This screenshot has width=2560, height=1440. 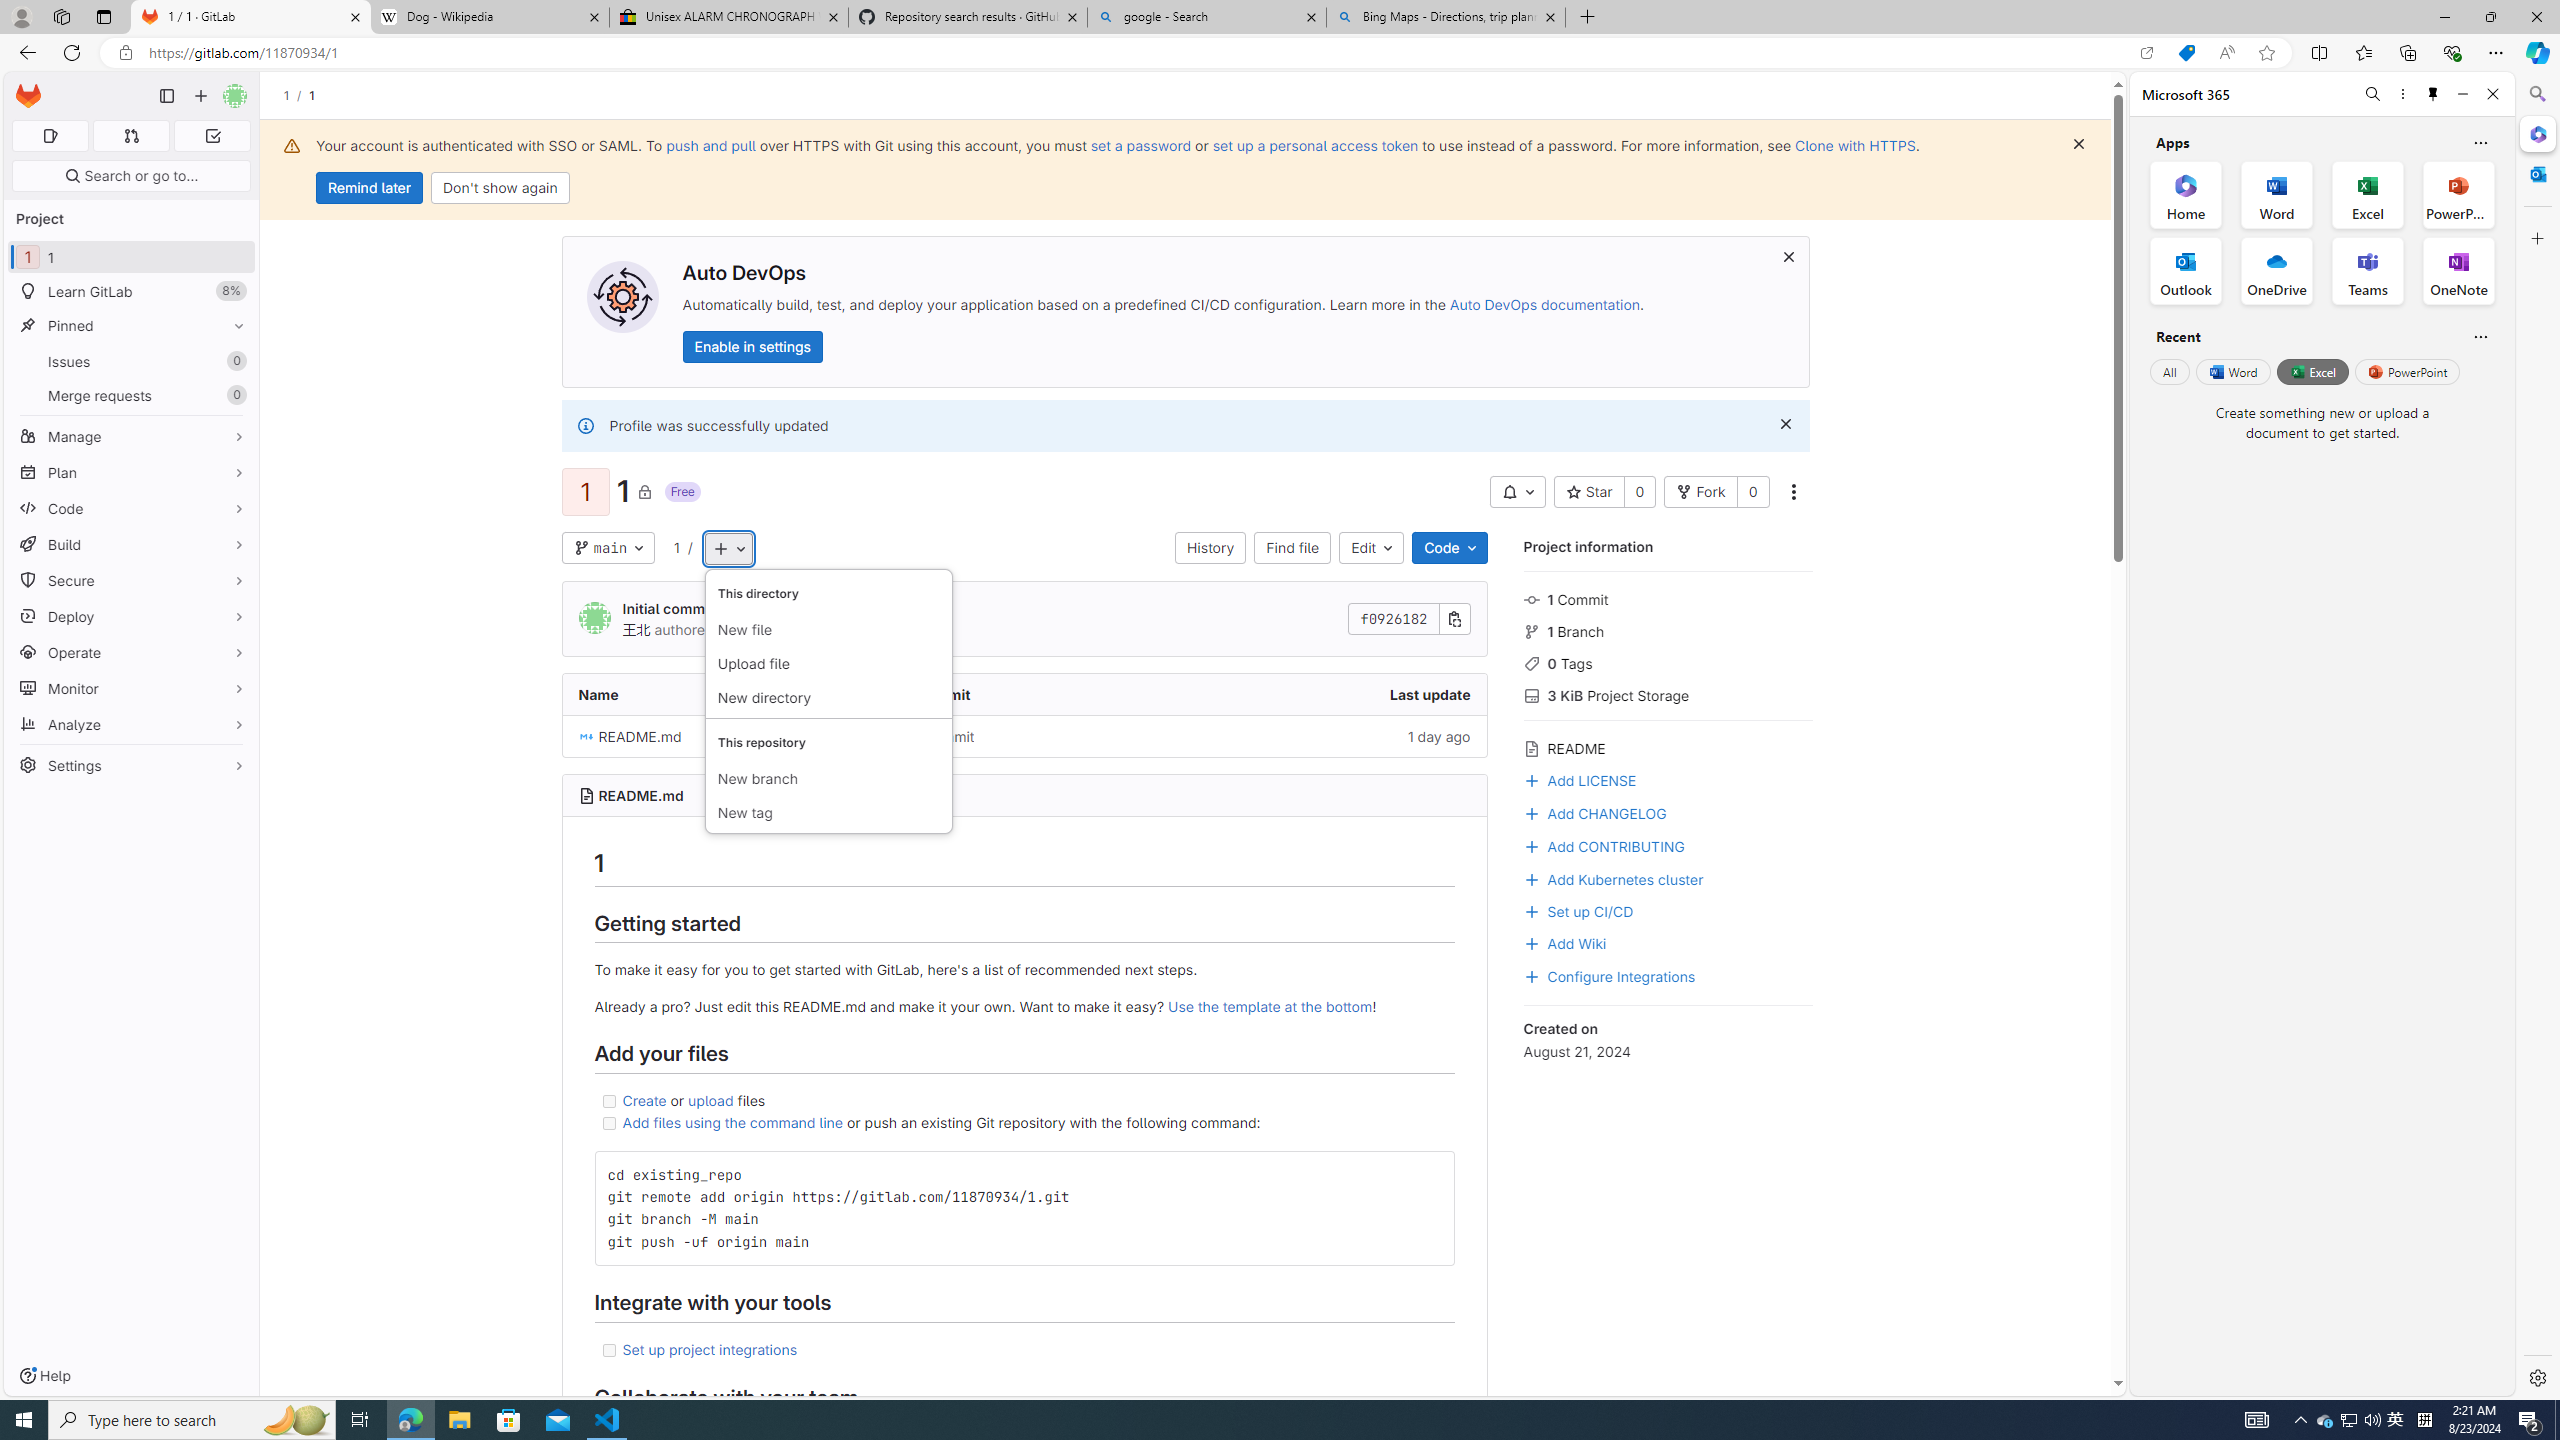 What do you see at coordinates (1792, 492) in the screenshot?
I see `More actions` at bounding box center [1792, 492].